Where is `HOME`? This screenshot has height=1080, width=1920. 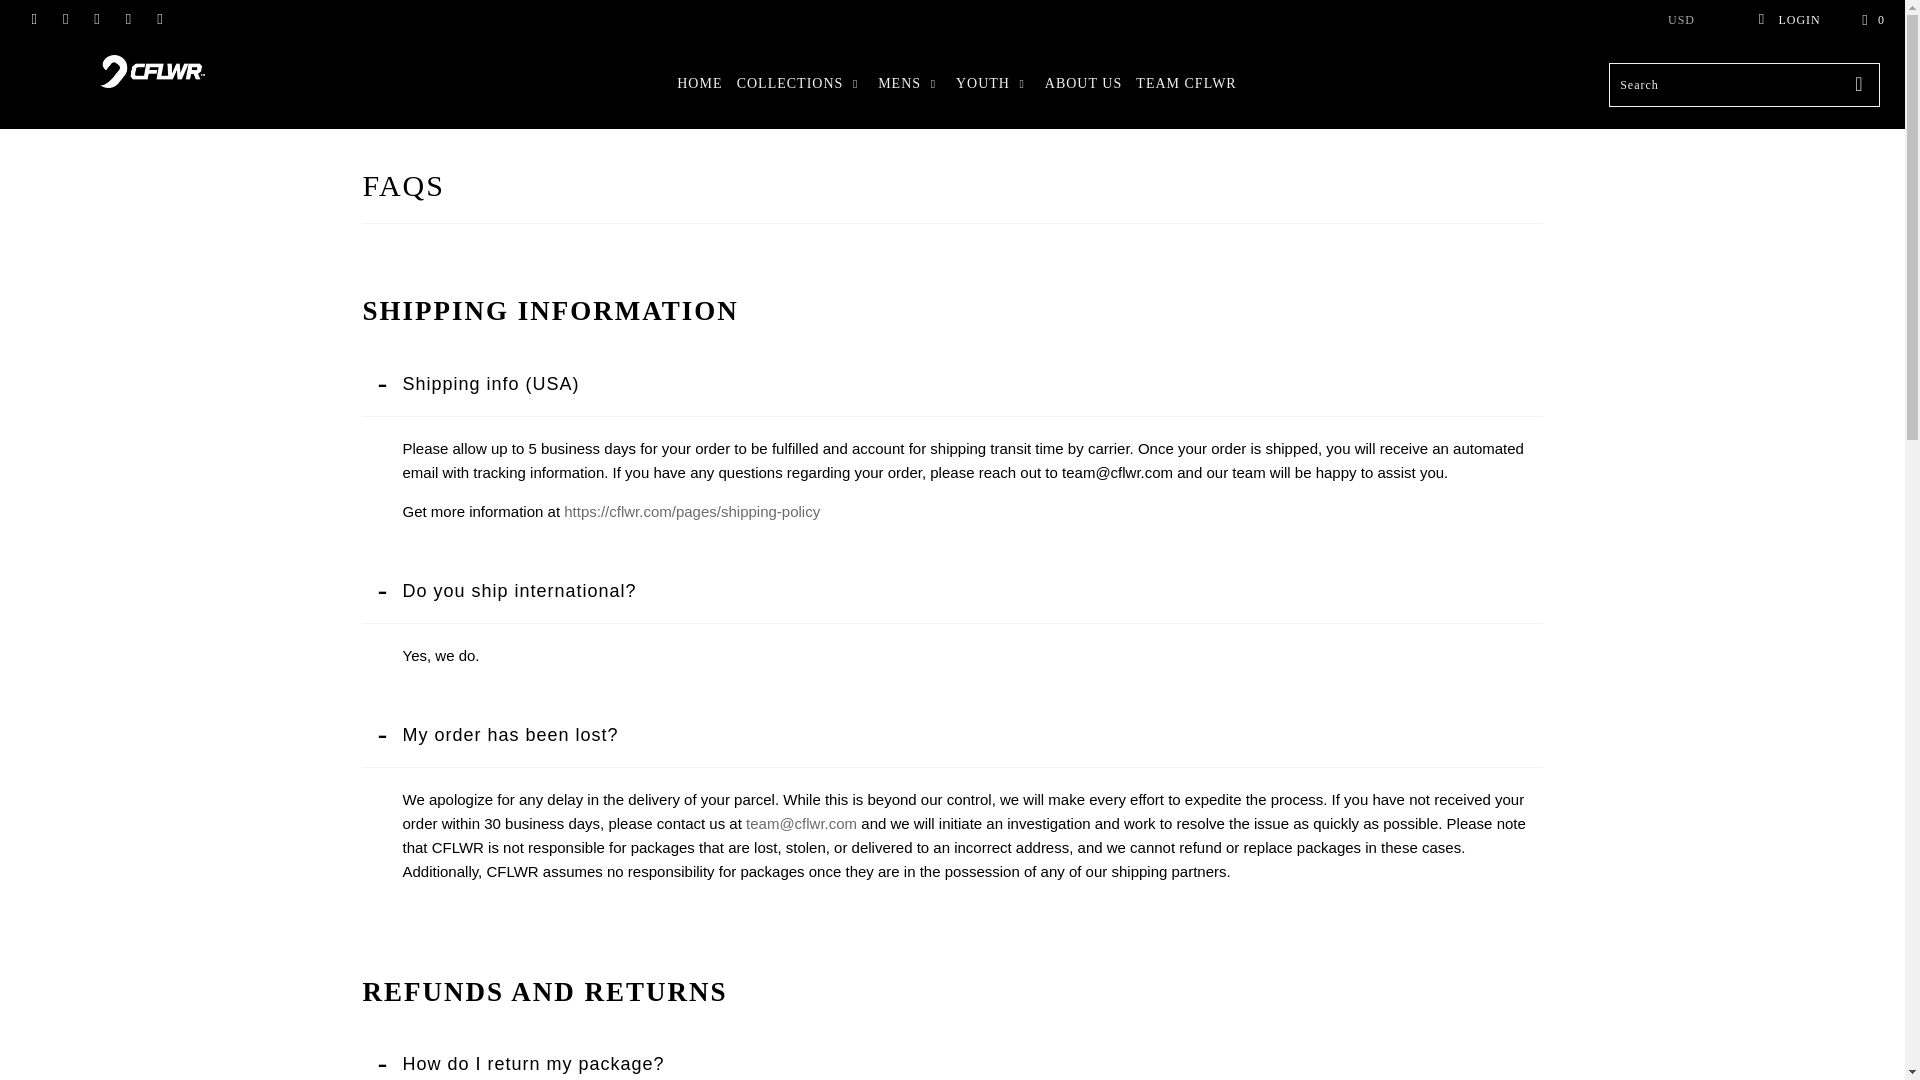 HOME is located at coordinates (699, 84).